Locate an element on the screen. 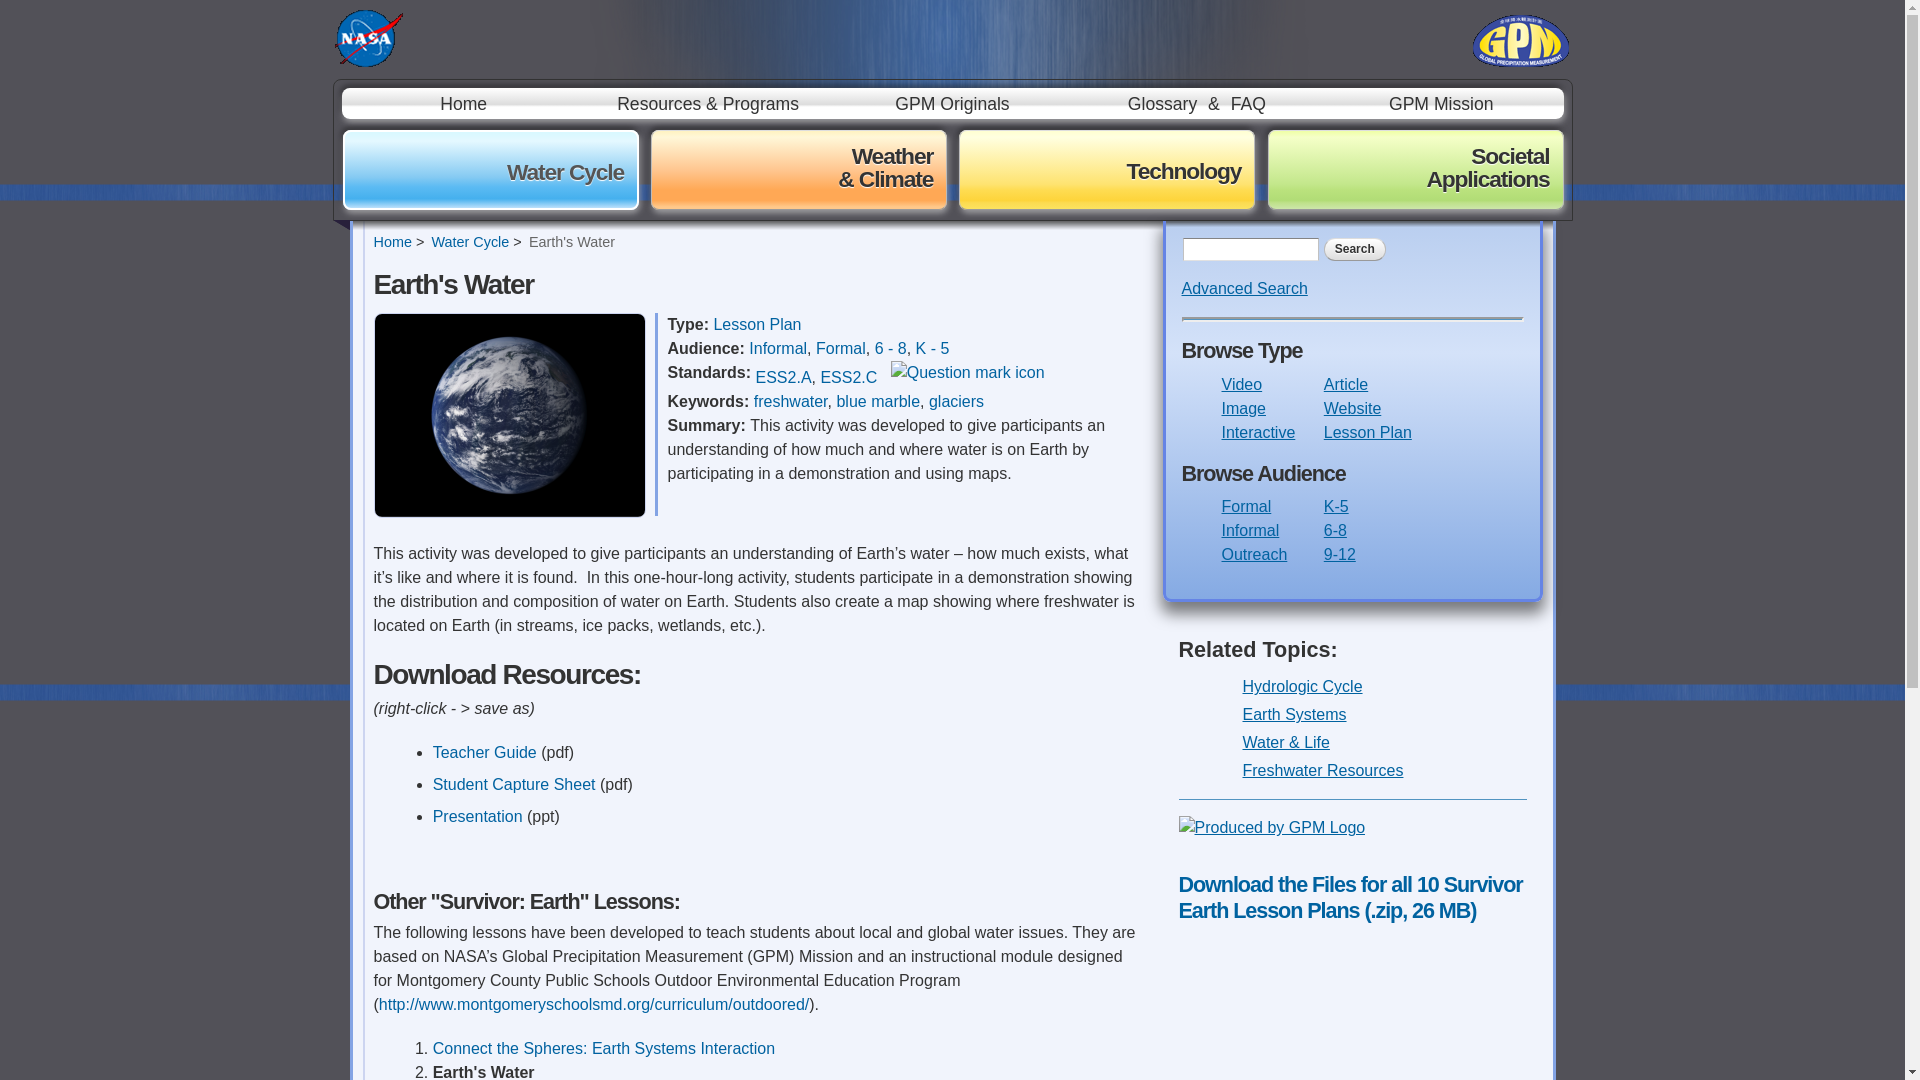 This screenshot has height=1080, width=1920. Skip to main content is located at coordinates (904, 2).